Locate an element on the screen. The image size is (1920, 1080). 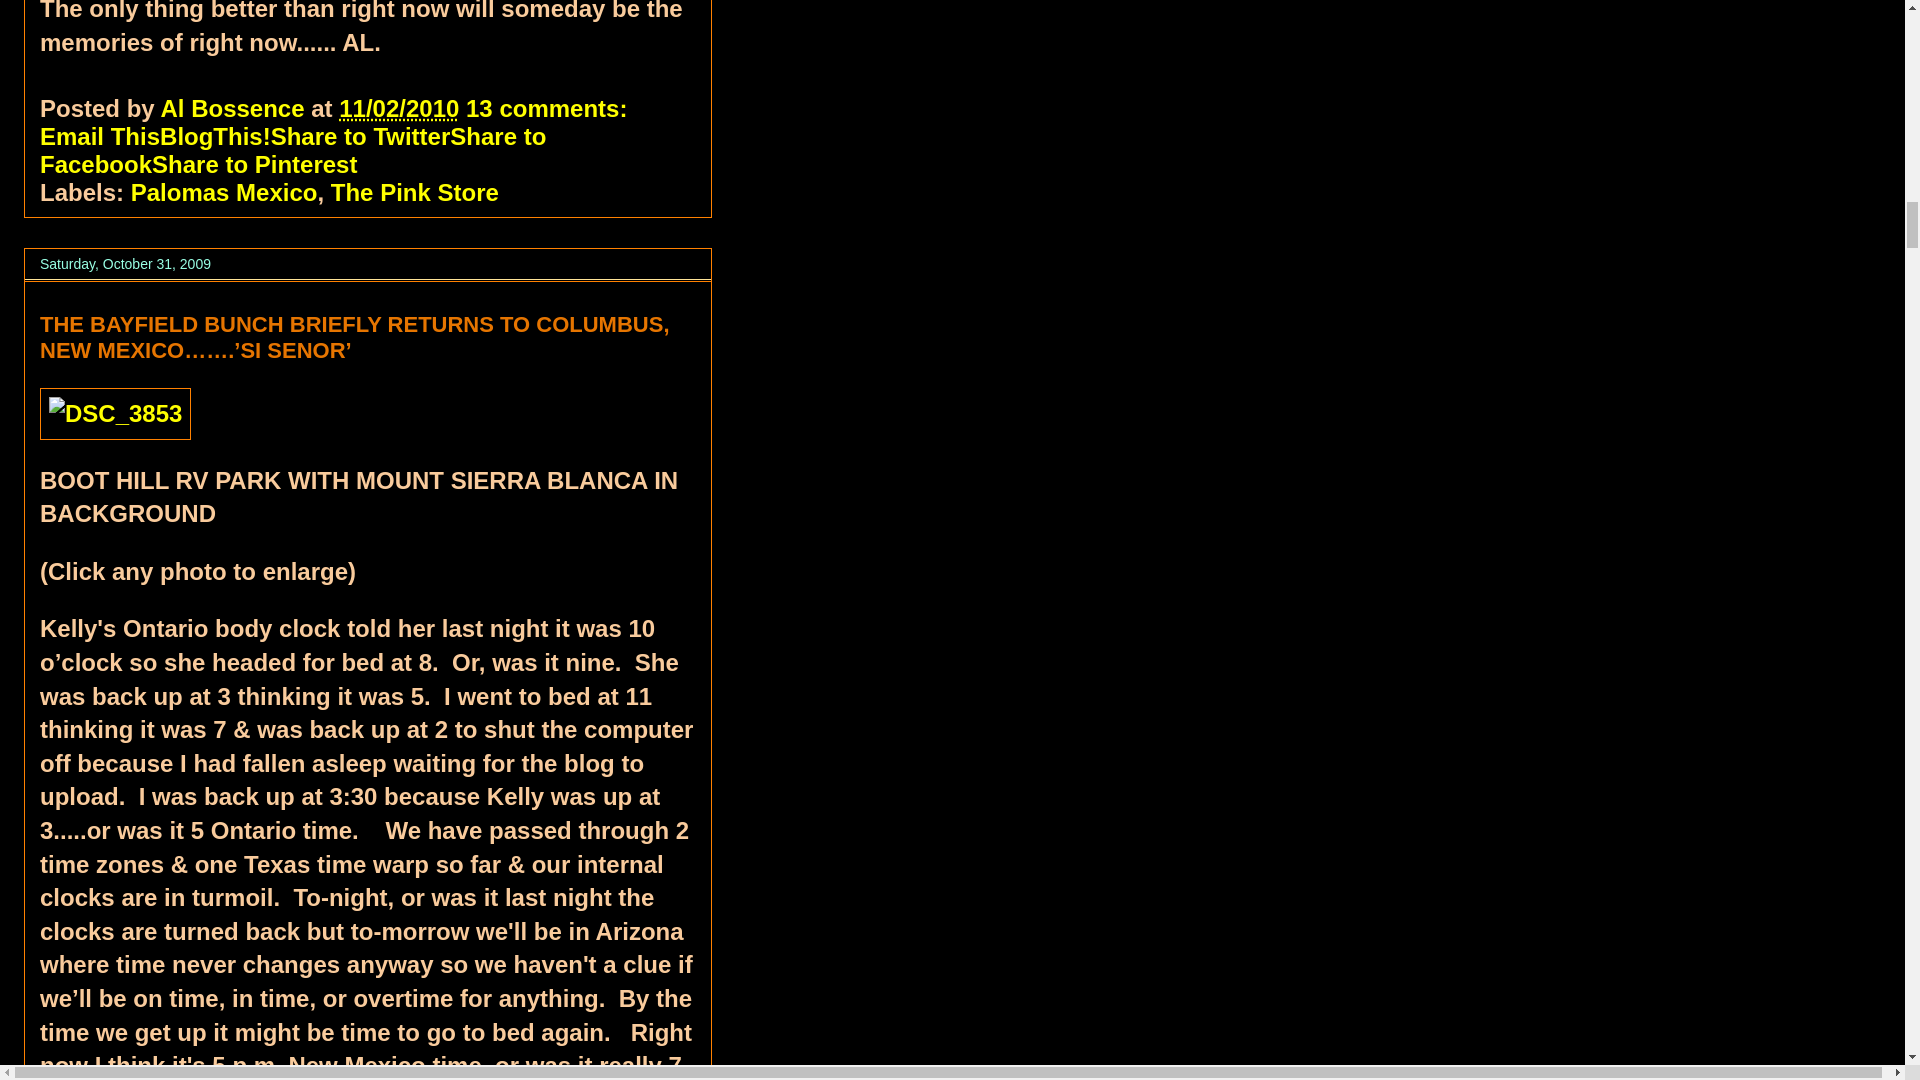
13 comments: is located at coordinates (550, 108).